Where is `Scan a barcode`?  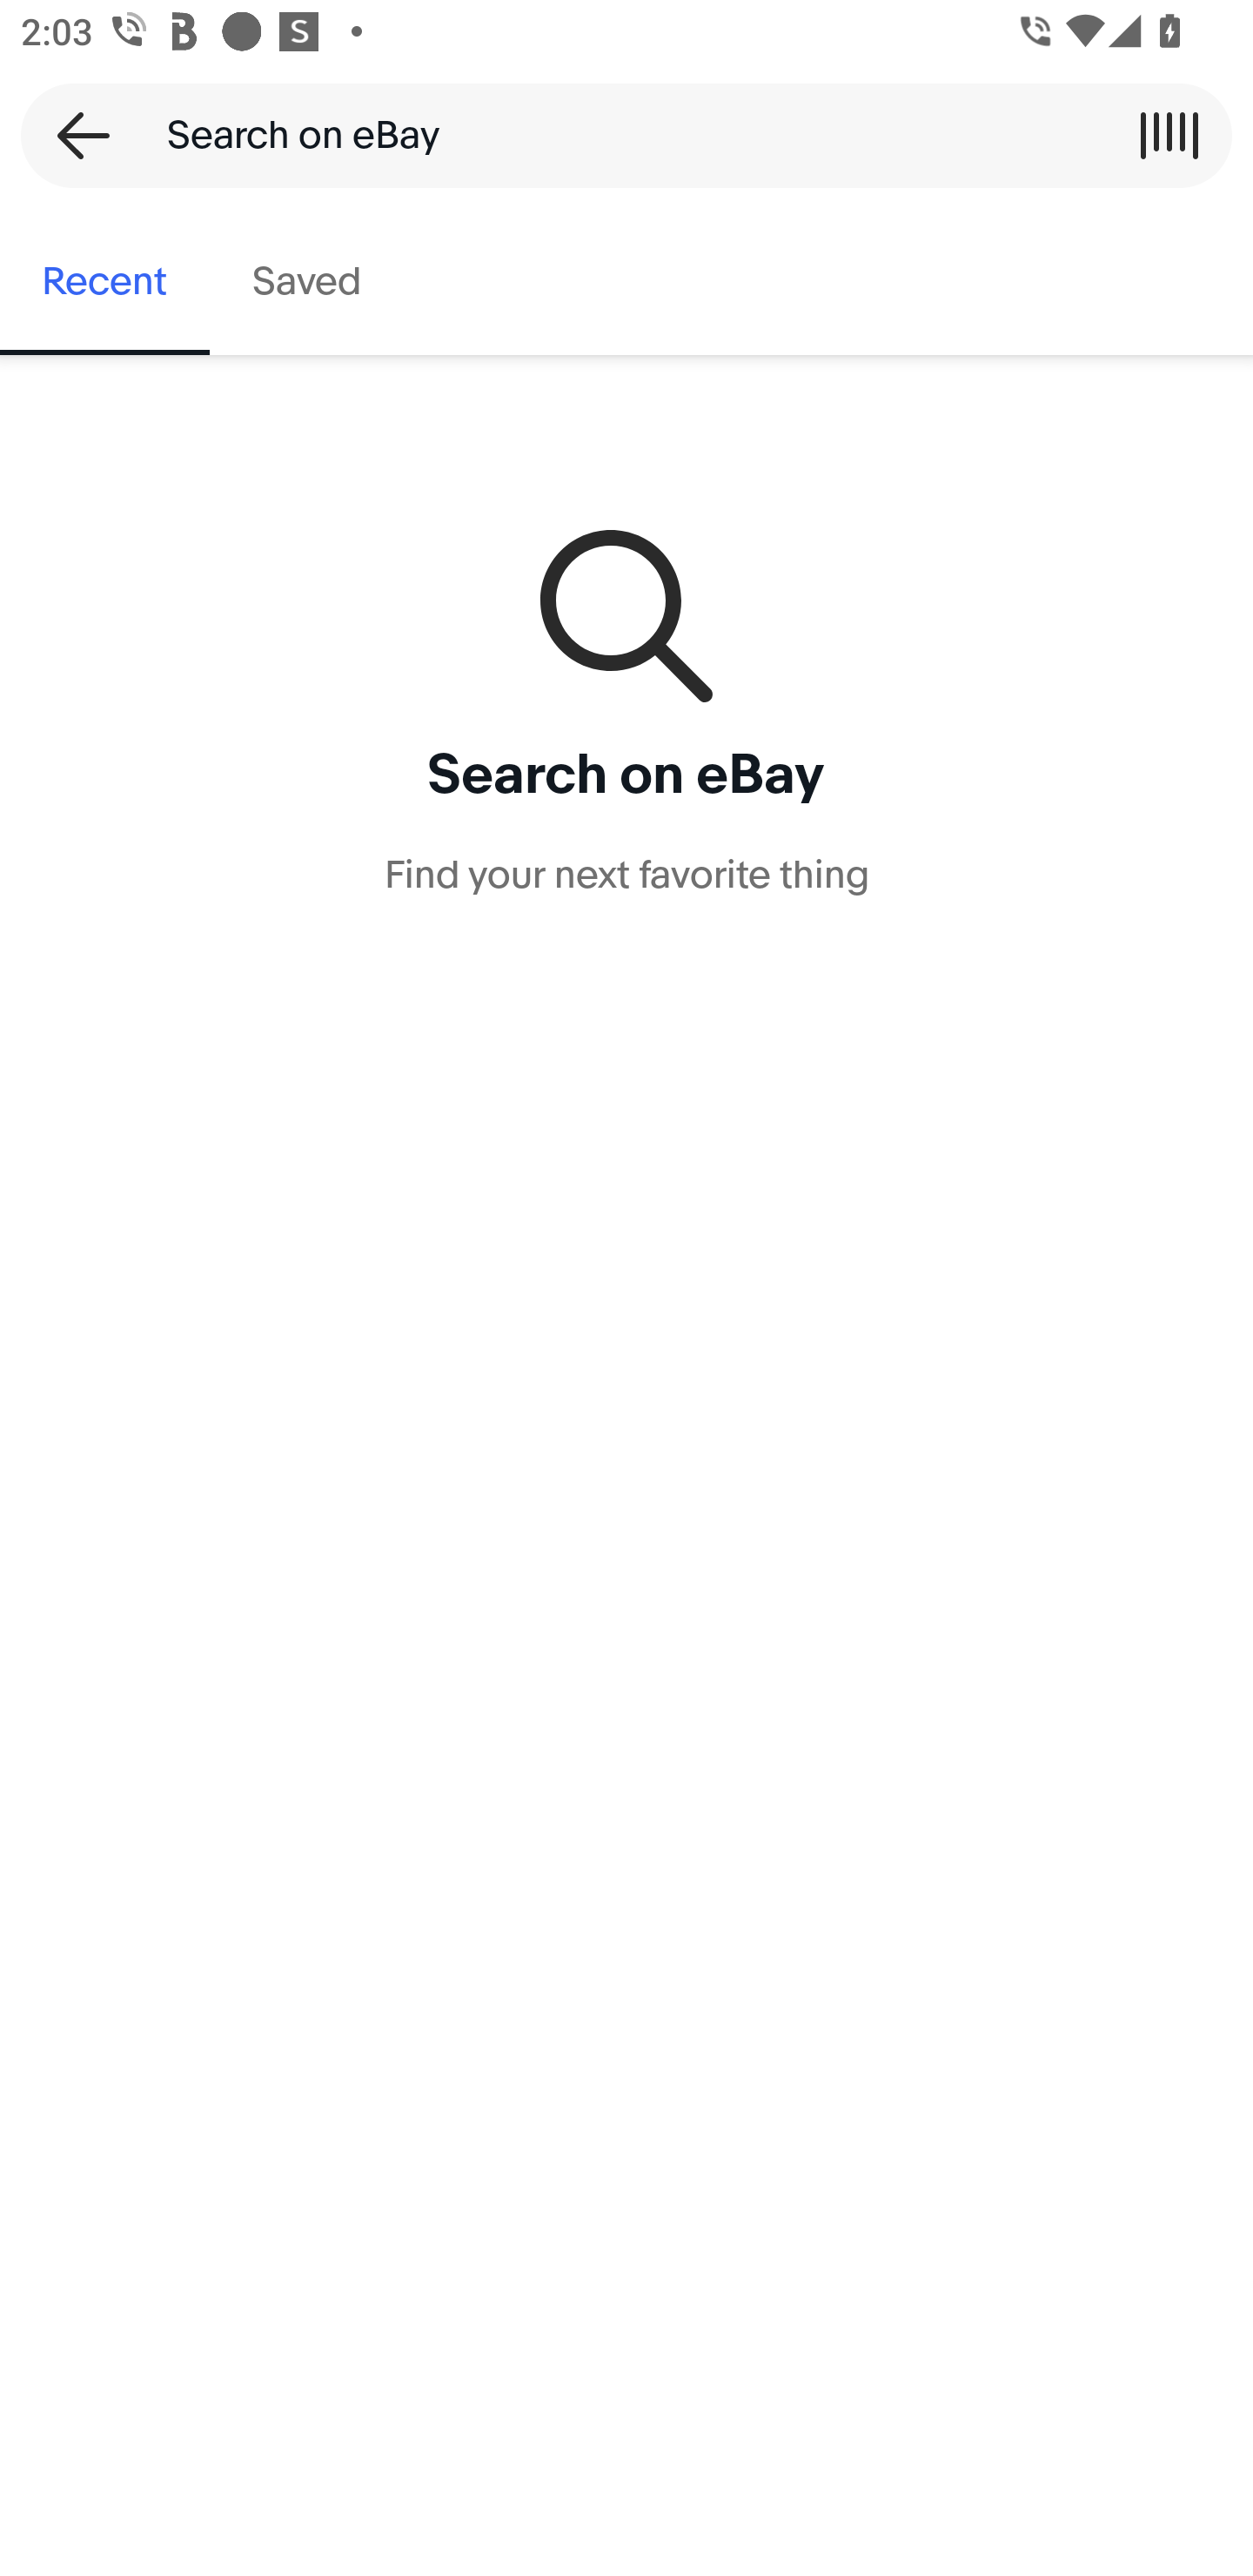 Scan a barcode is located at coordinates (1169, 135).